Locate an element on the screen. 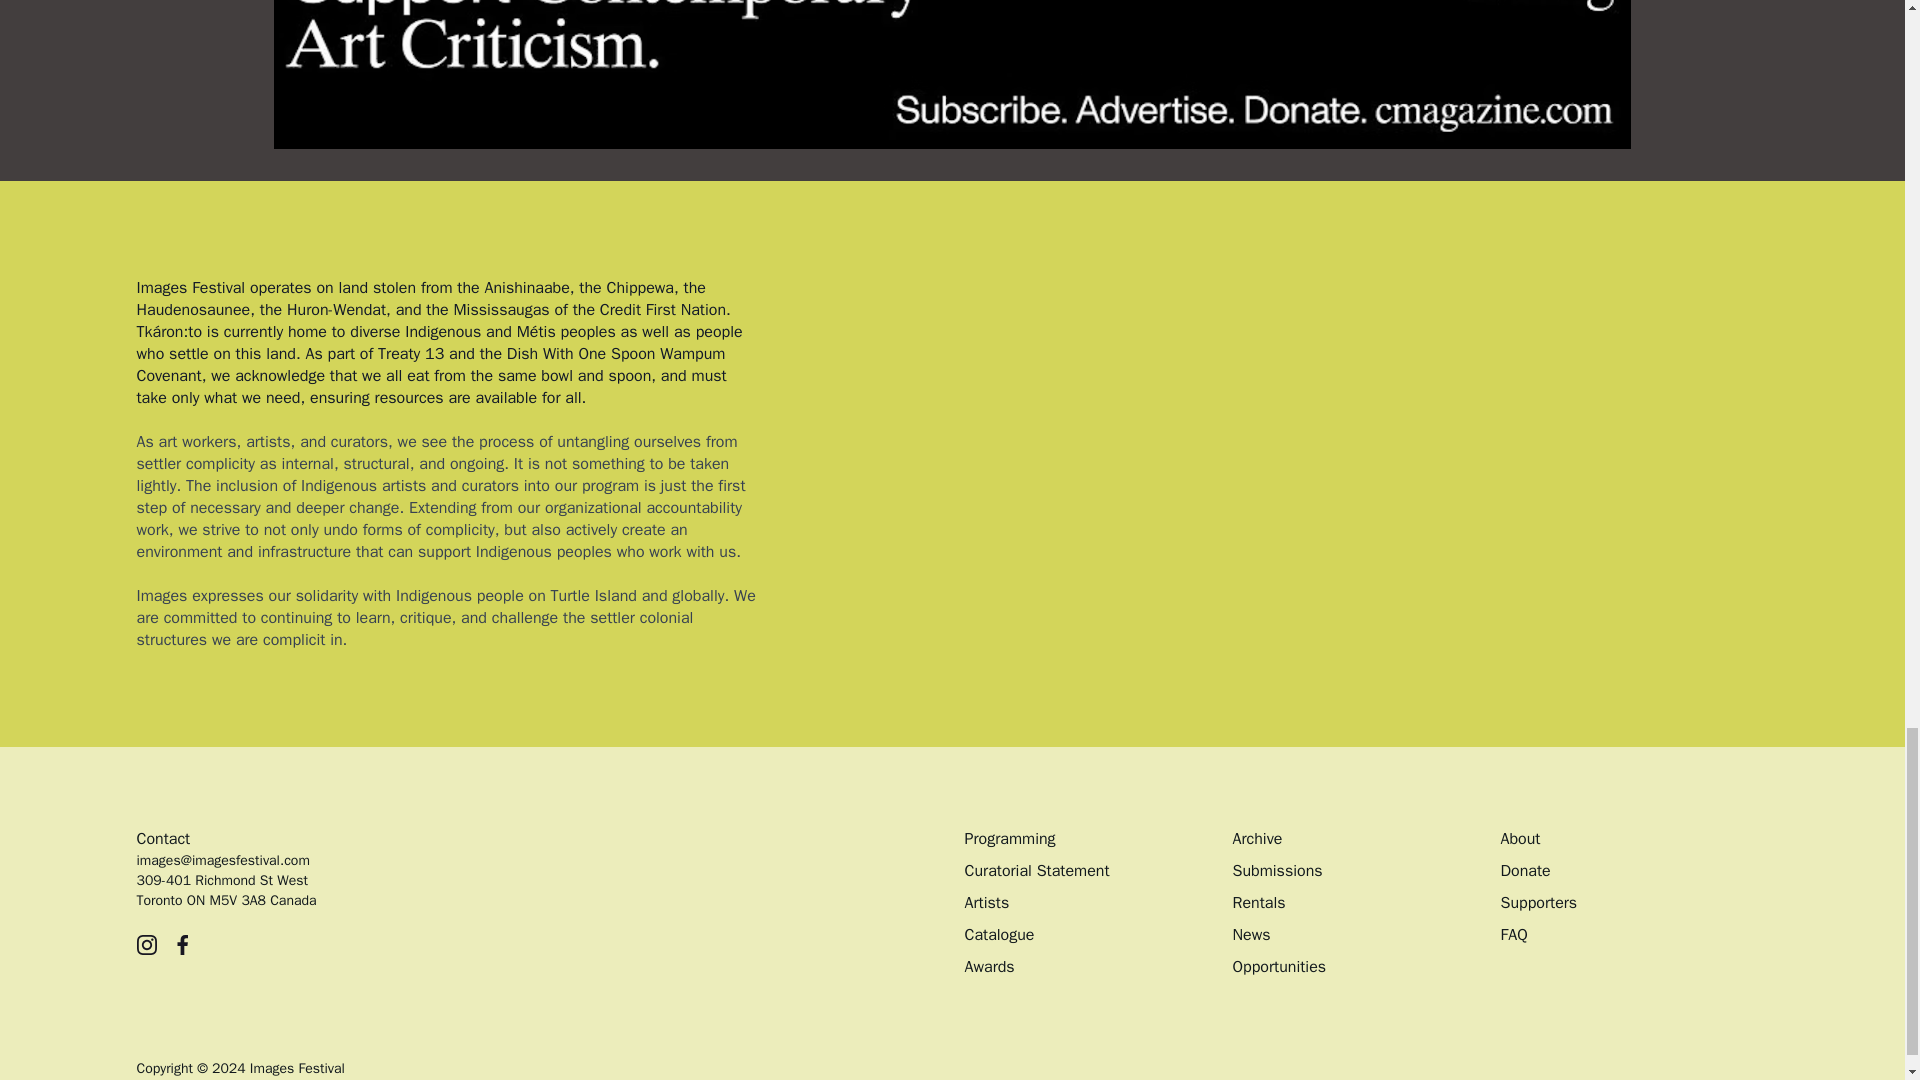 Image resolution: width=1920 pixels, height=1080 pixels. News is located at coordinates (1250, 934).